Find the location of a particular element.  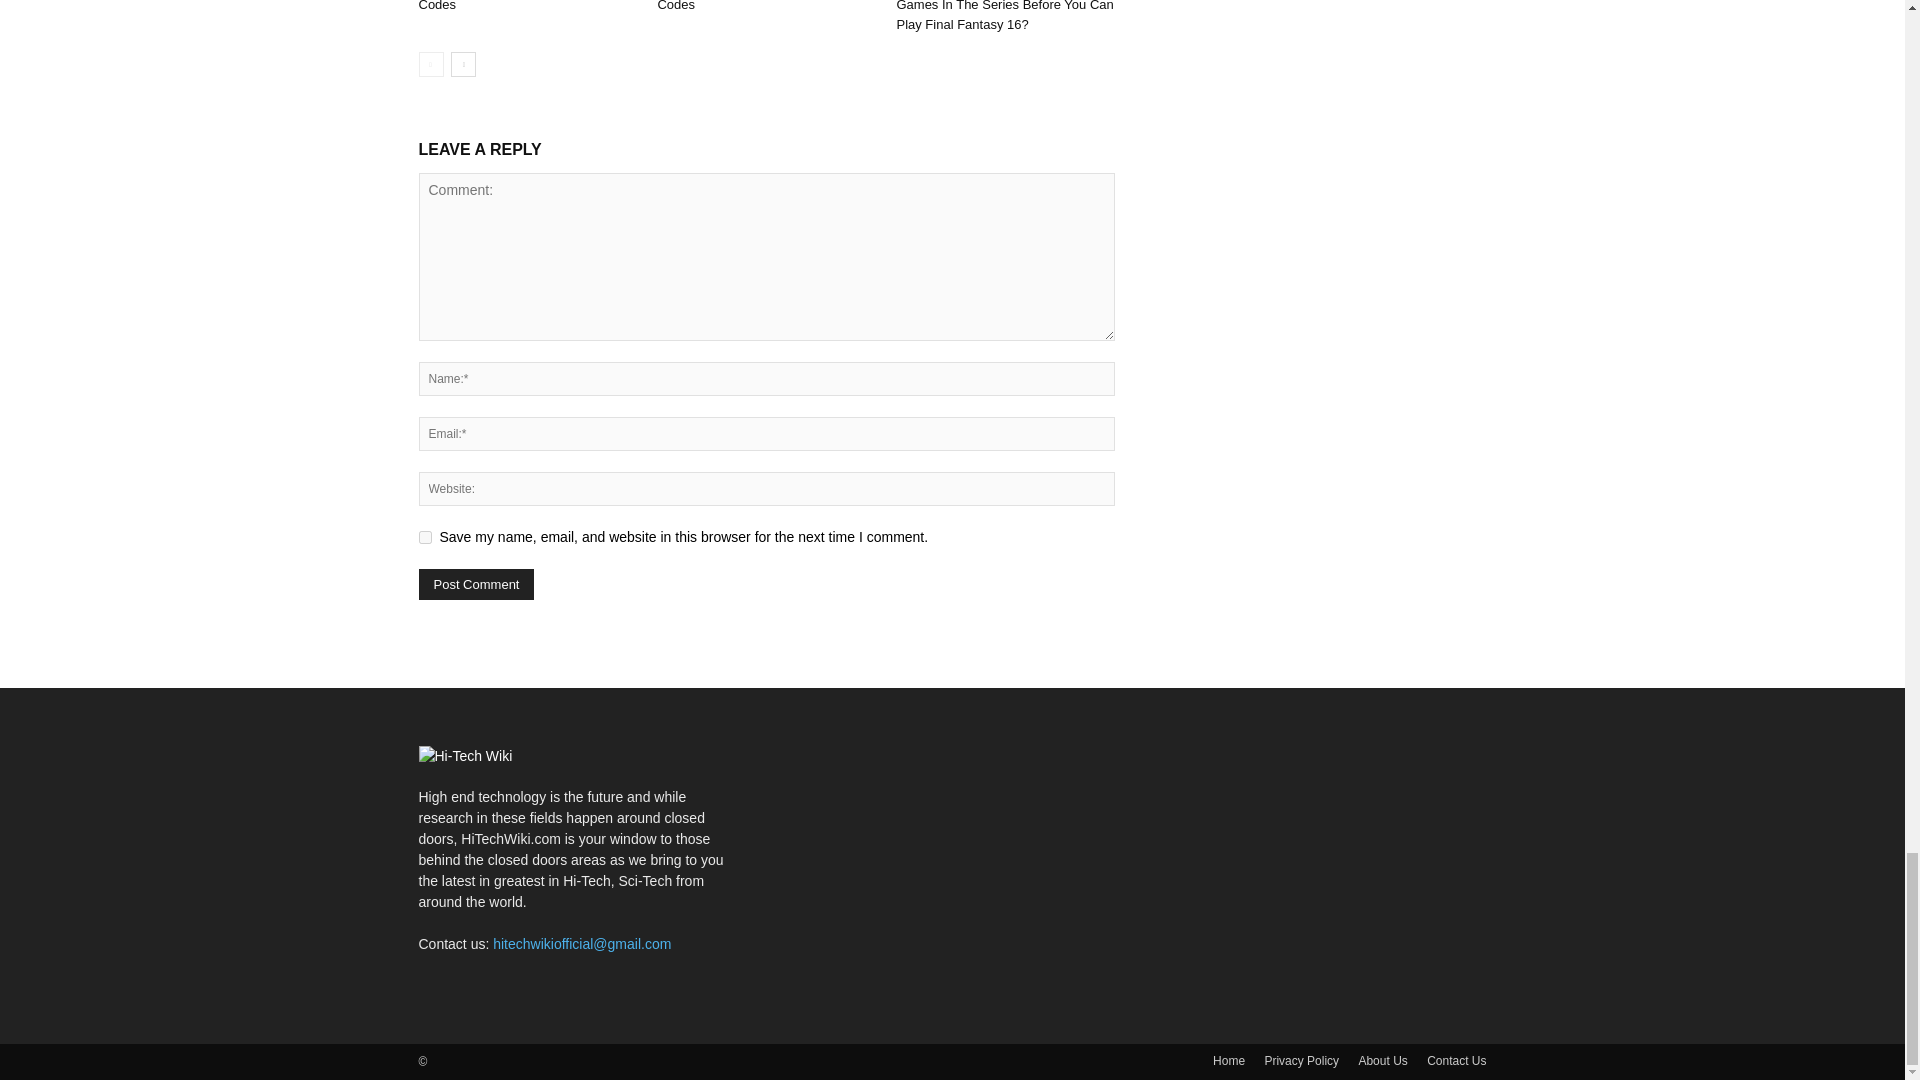

yes is located at coordinates (424, 538).